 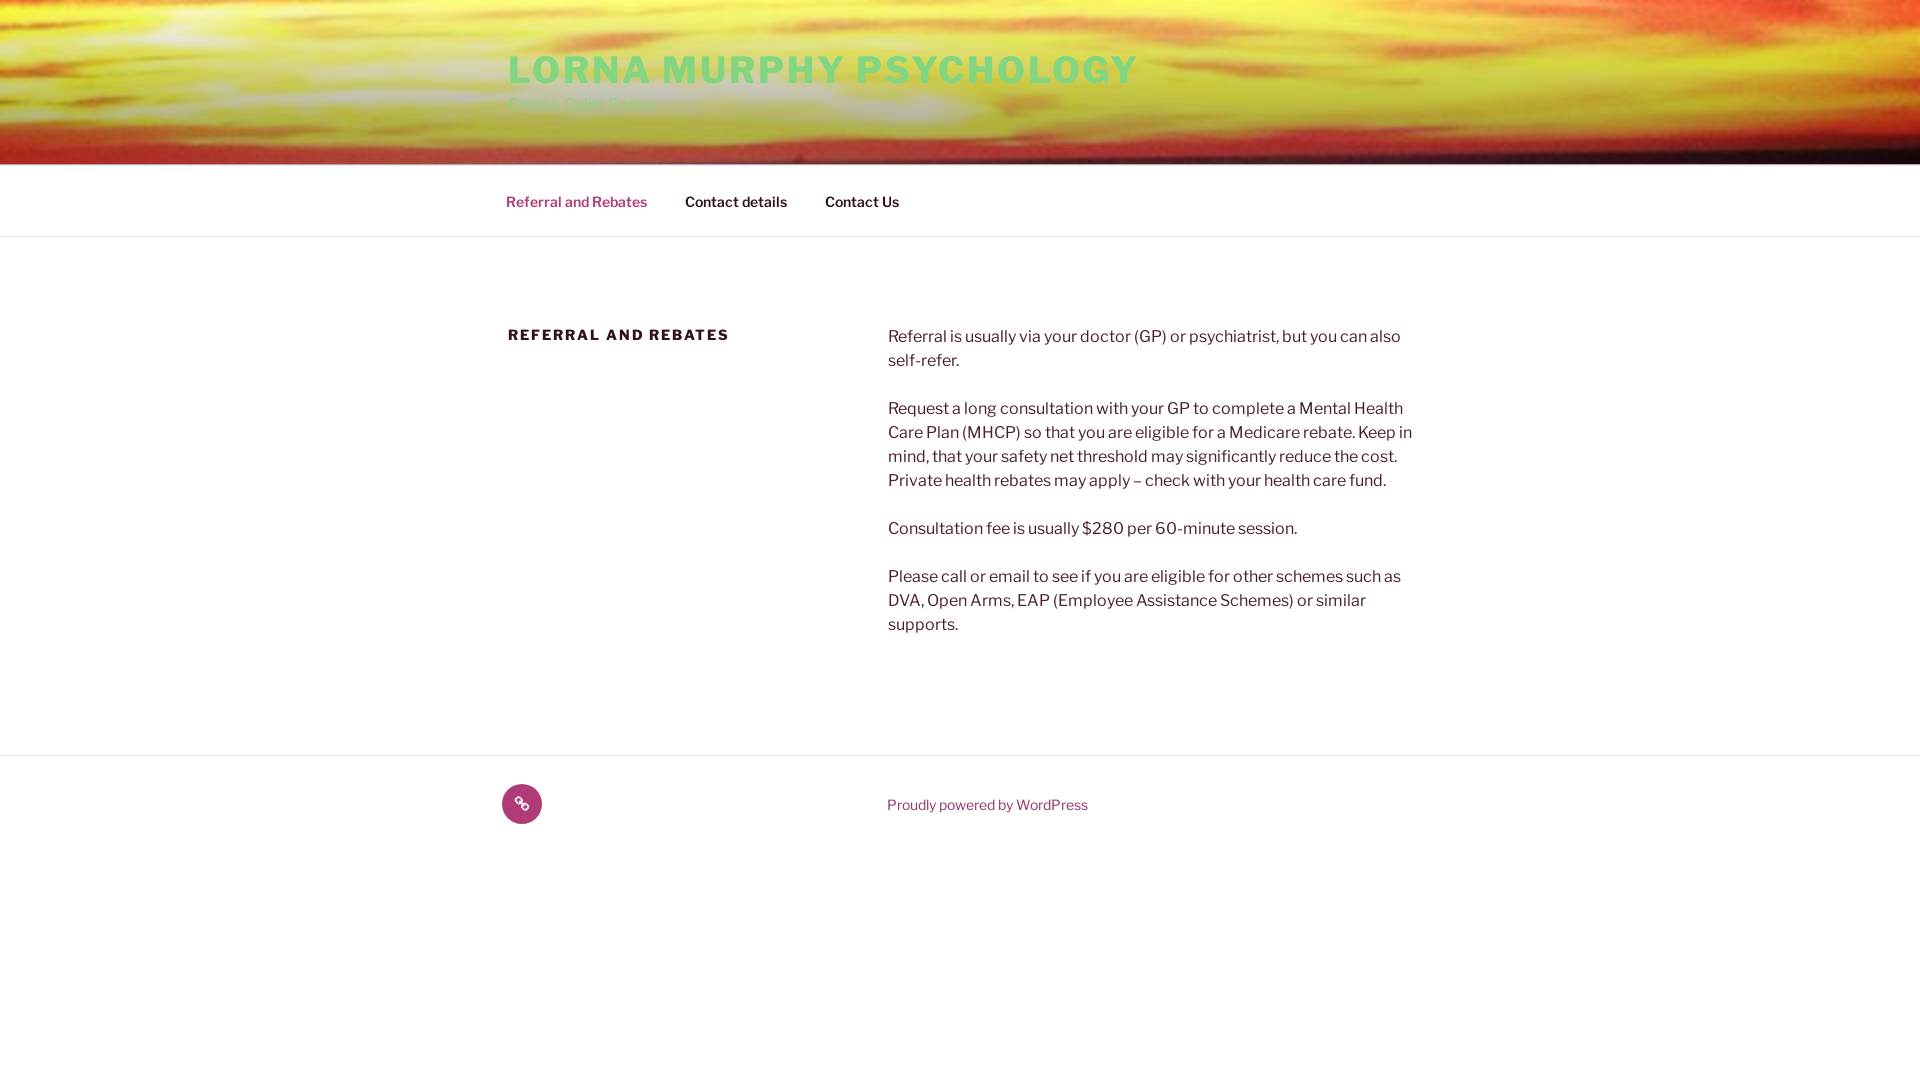 I want to click on Contact Us, so click(x=862, y=200).